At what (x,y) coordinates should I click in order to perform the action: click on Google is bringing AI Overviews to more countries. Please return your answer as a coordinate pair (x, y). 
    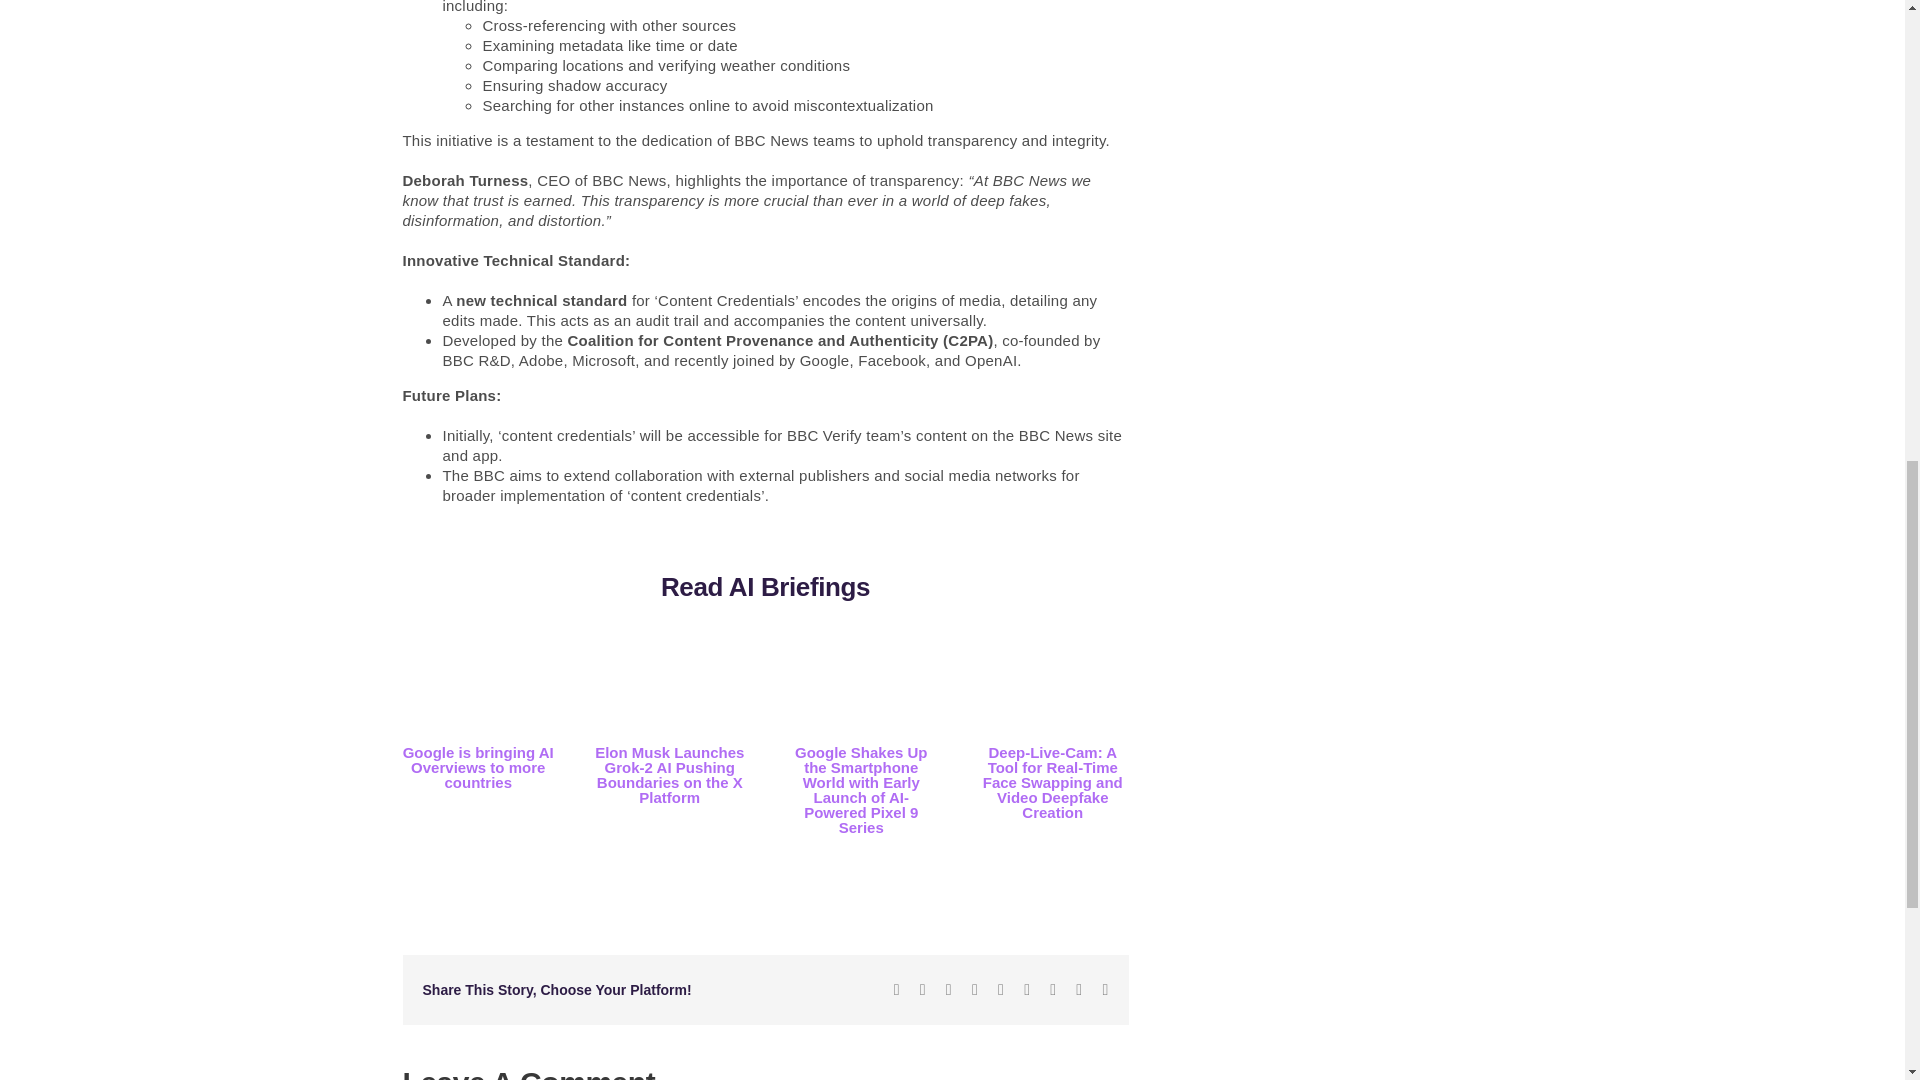
    Looking at the image, I should click on (478, 767).